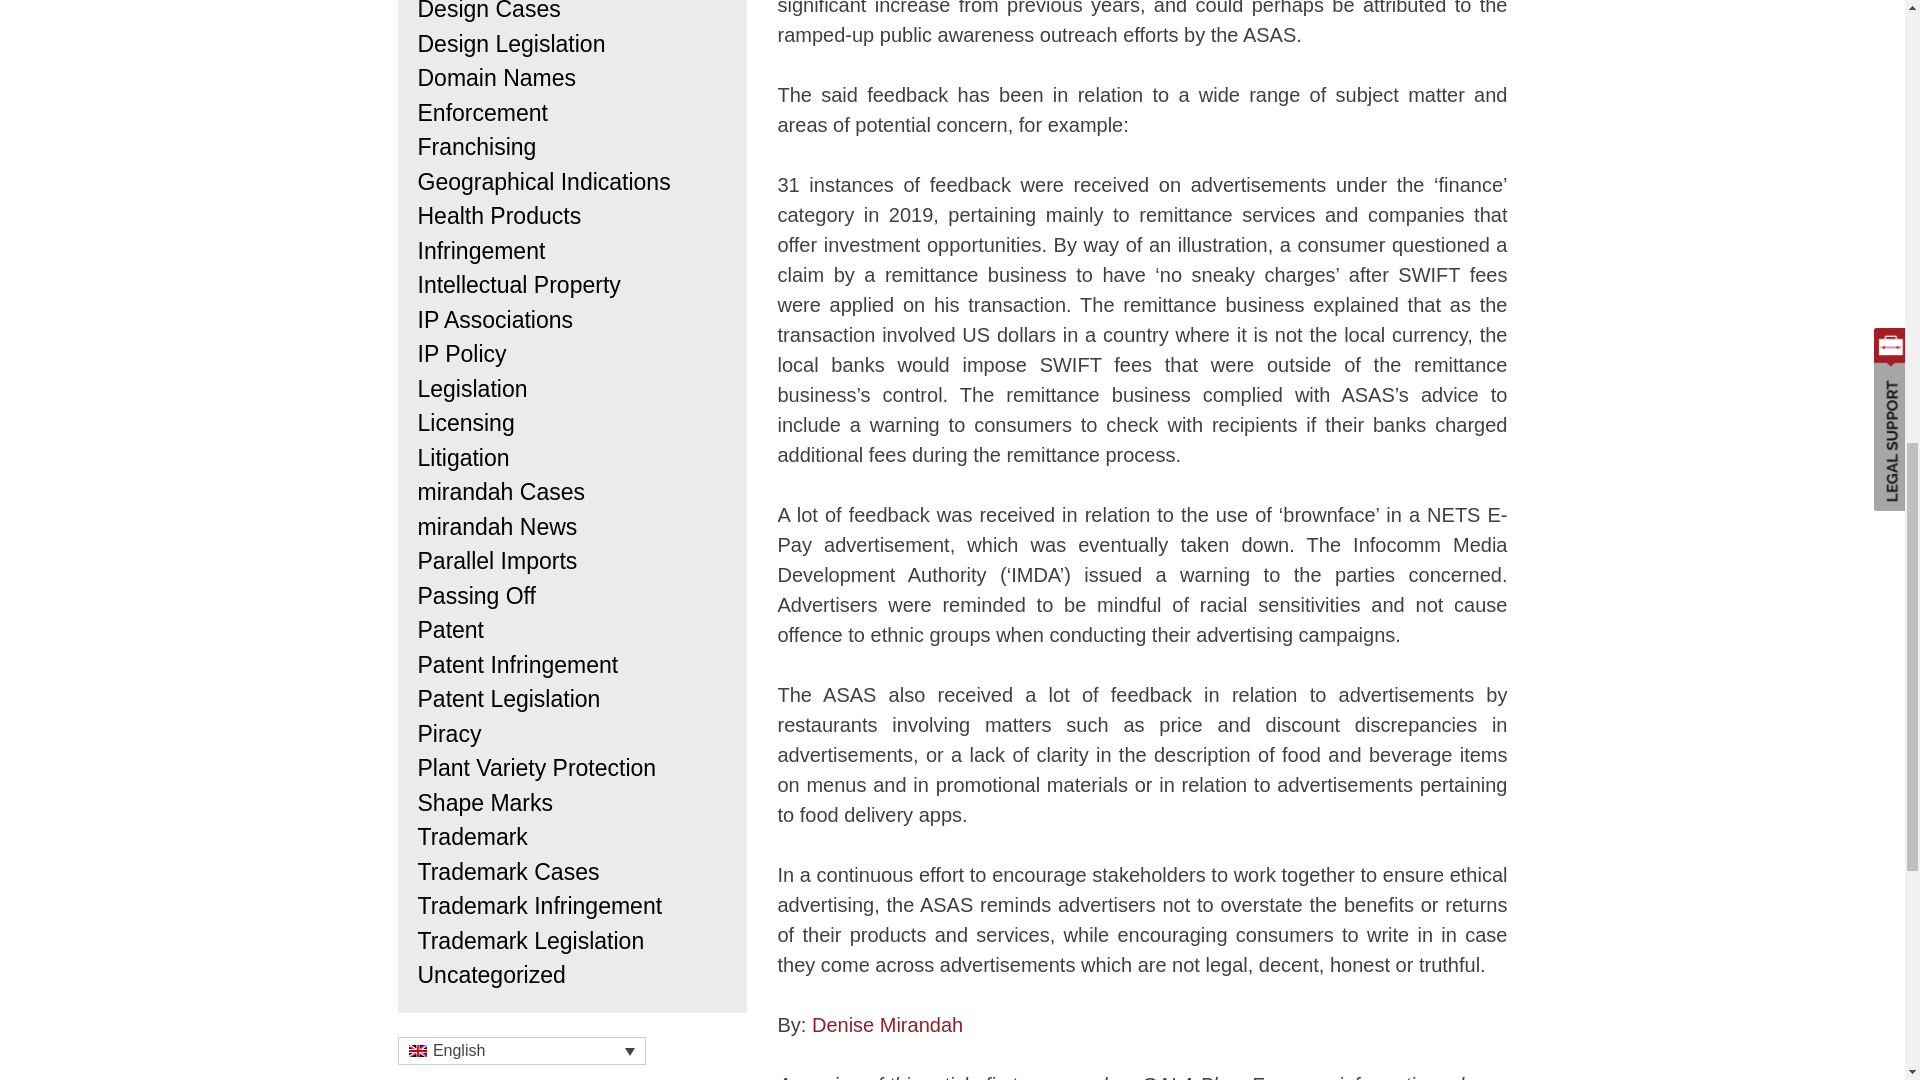  Describe the element at coordinates (478, 146) in the screenshot. I see `Franchising` at that location.